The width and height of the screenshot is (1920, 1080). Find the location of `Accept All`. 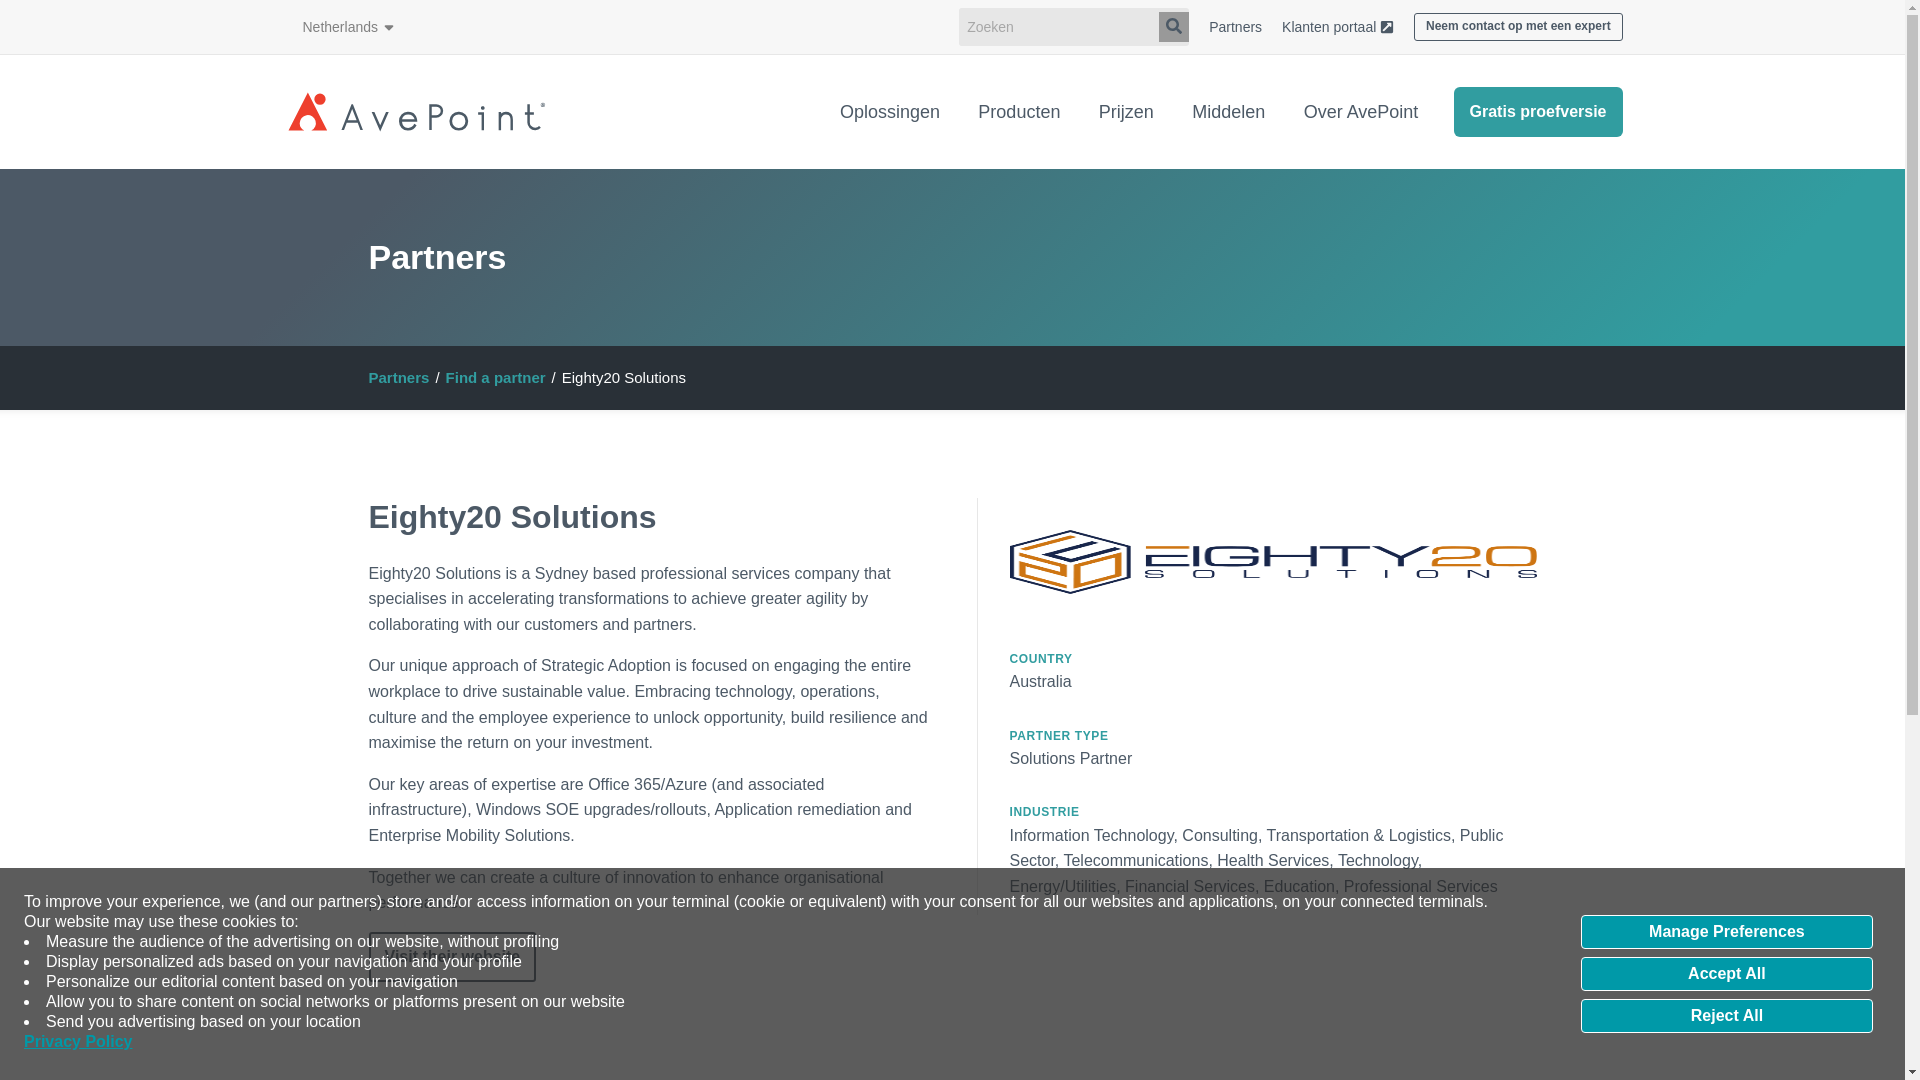

Accept All is located at coordinates (1726, 974).